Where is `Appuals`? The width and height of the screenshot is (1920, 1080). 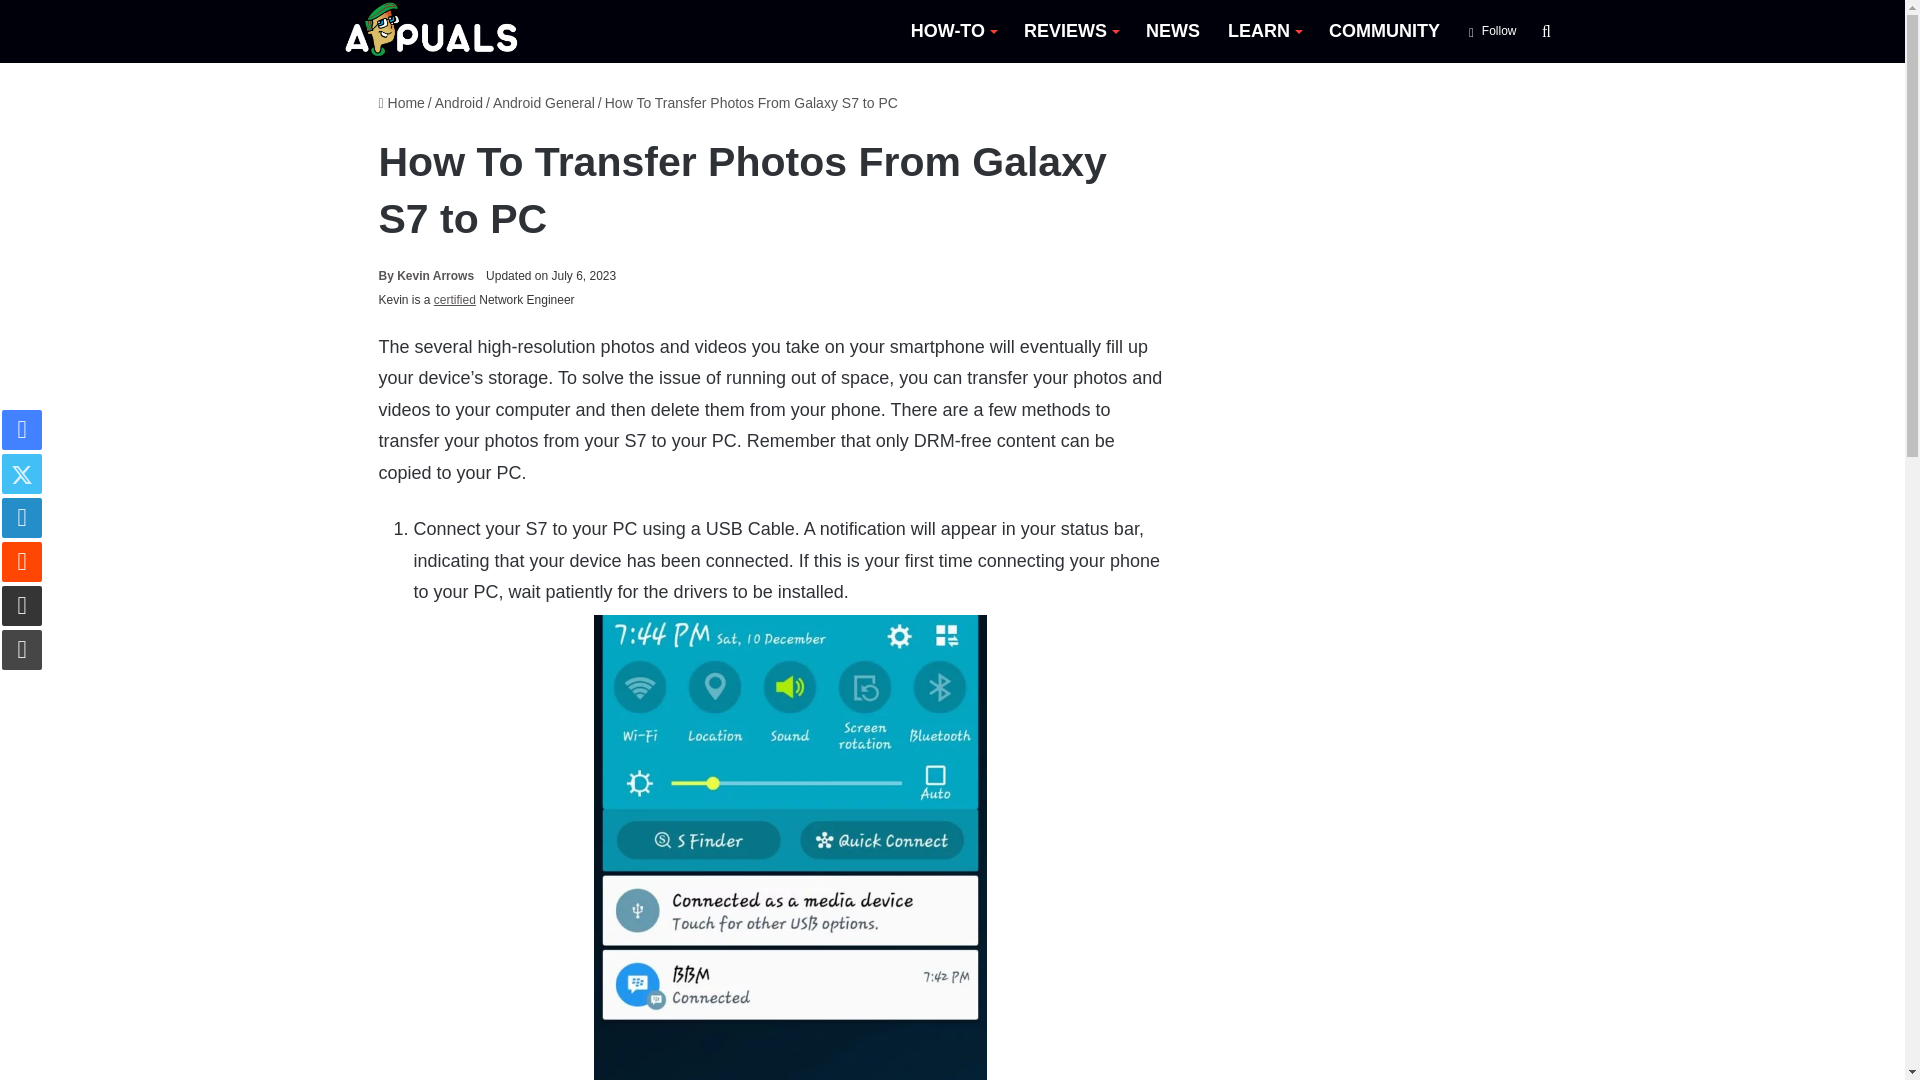
Appuals is located at coordinates (432, 31).